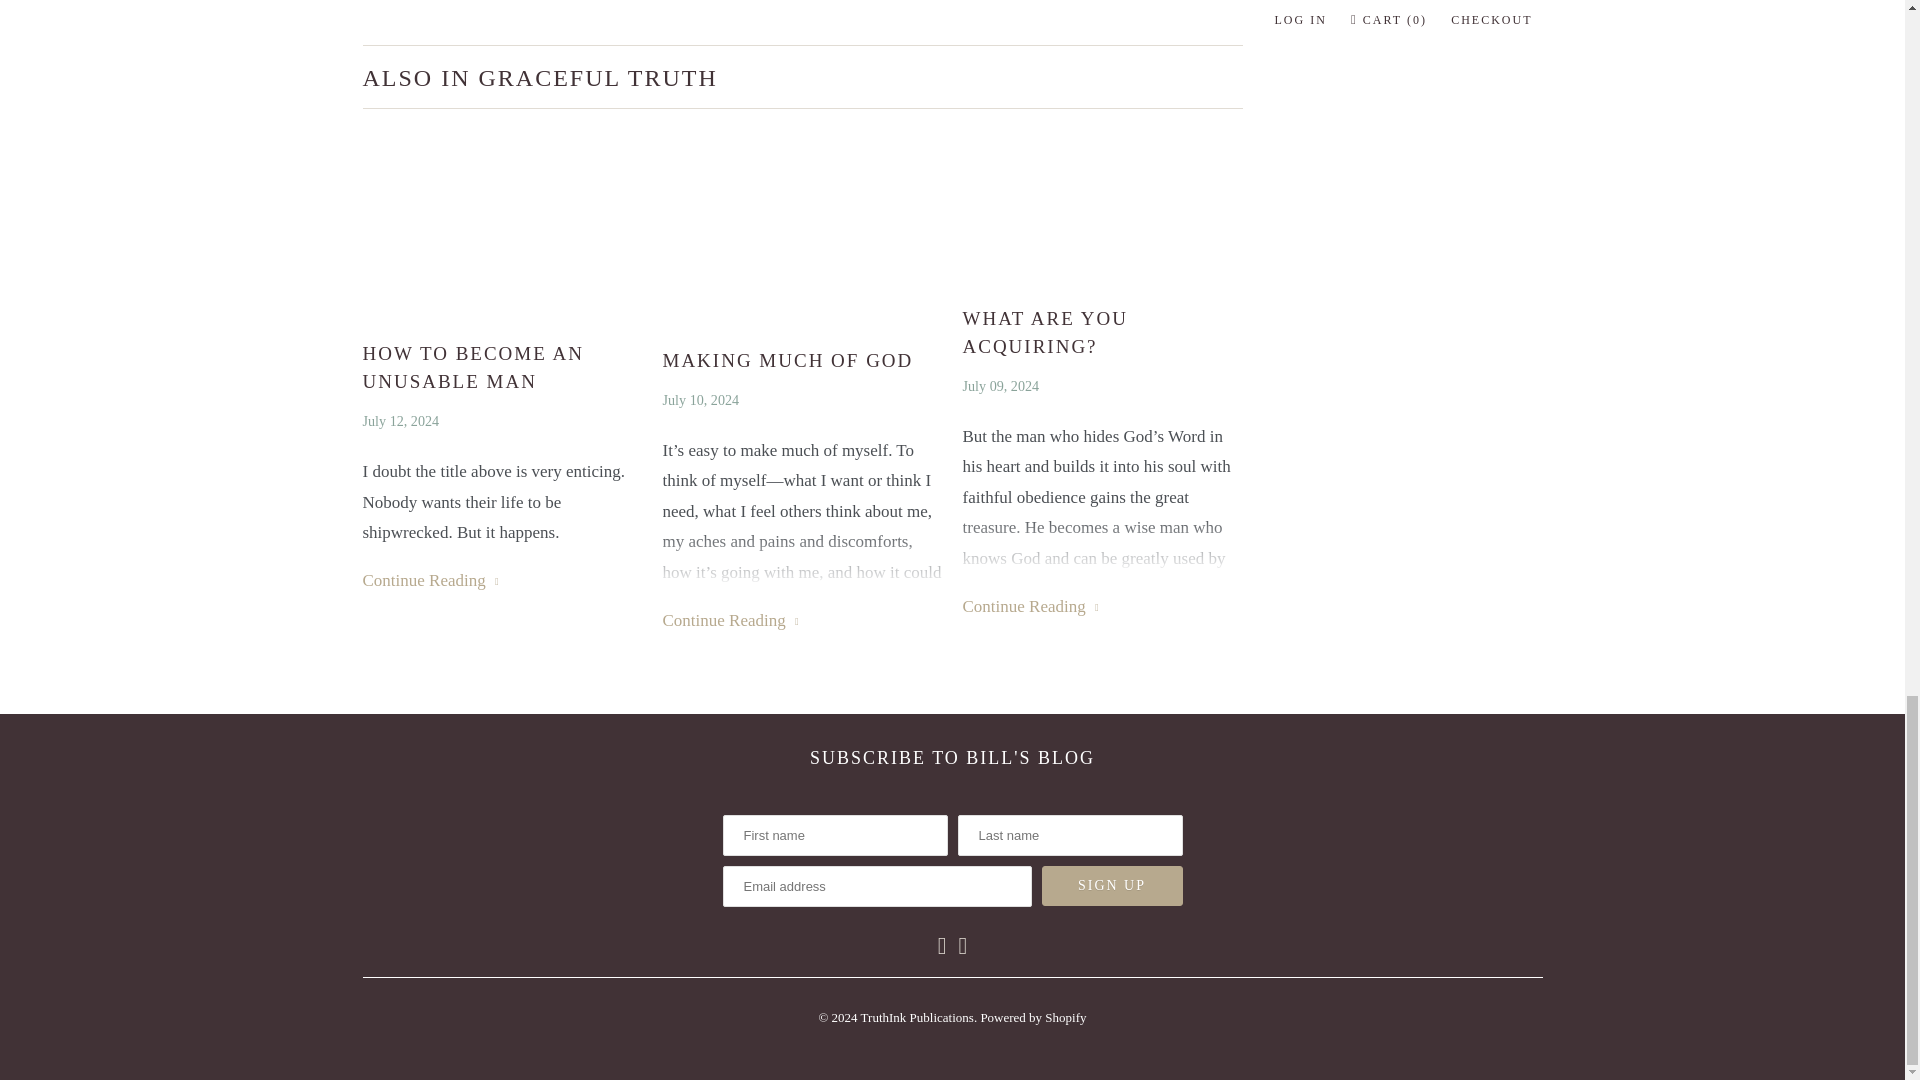  What do you see at coordinates (1102, 202) in the screenshot?
I see `WHAT ARE YOU ACQUIRING?` at bounding box center [1102, 202].